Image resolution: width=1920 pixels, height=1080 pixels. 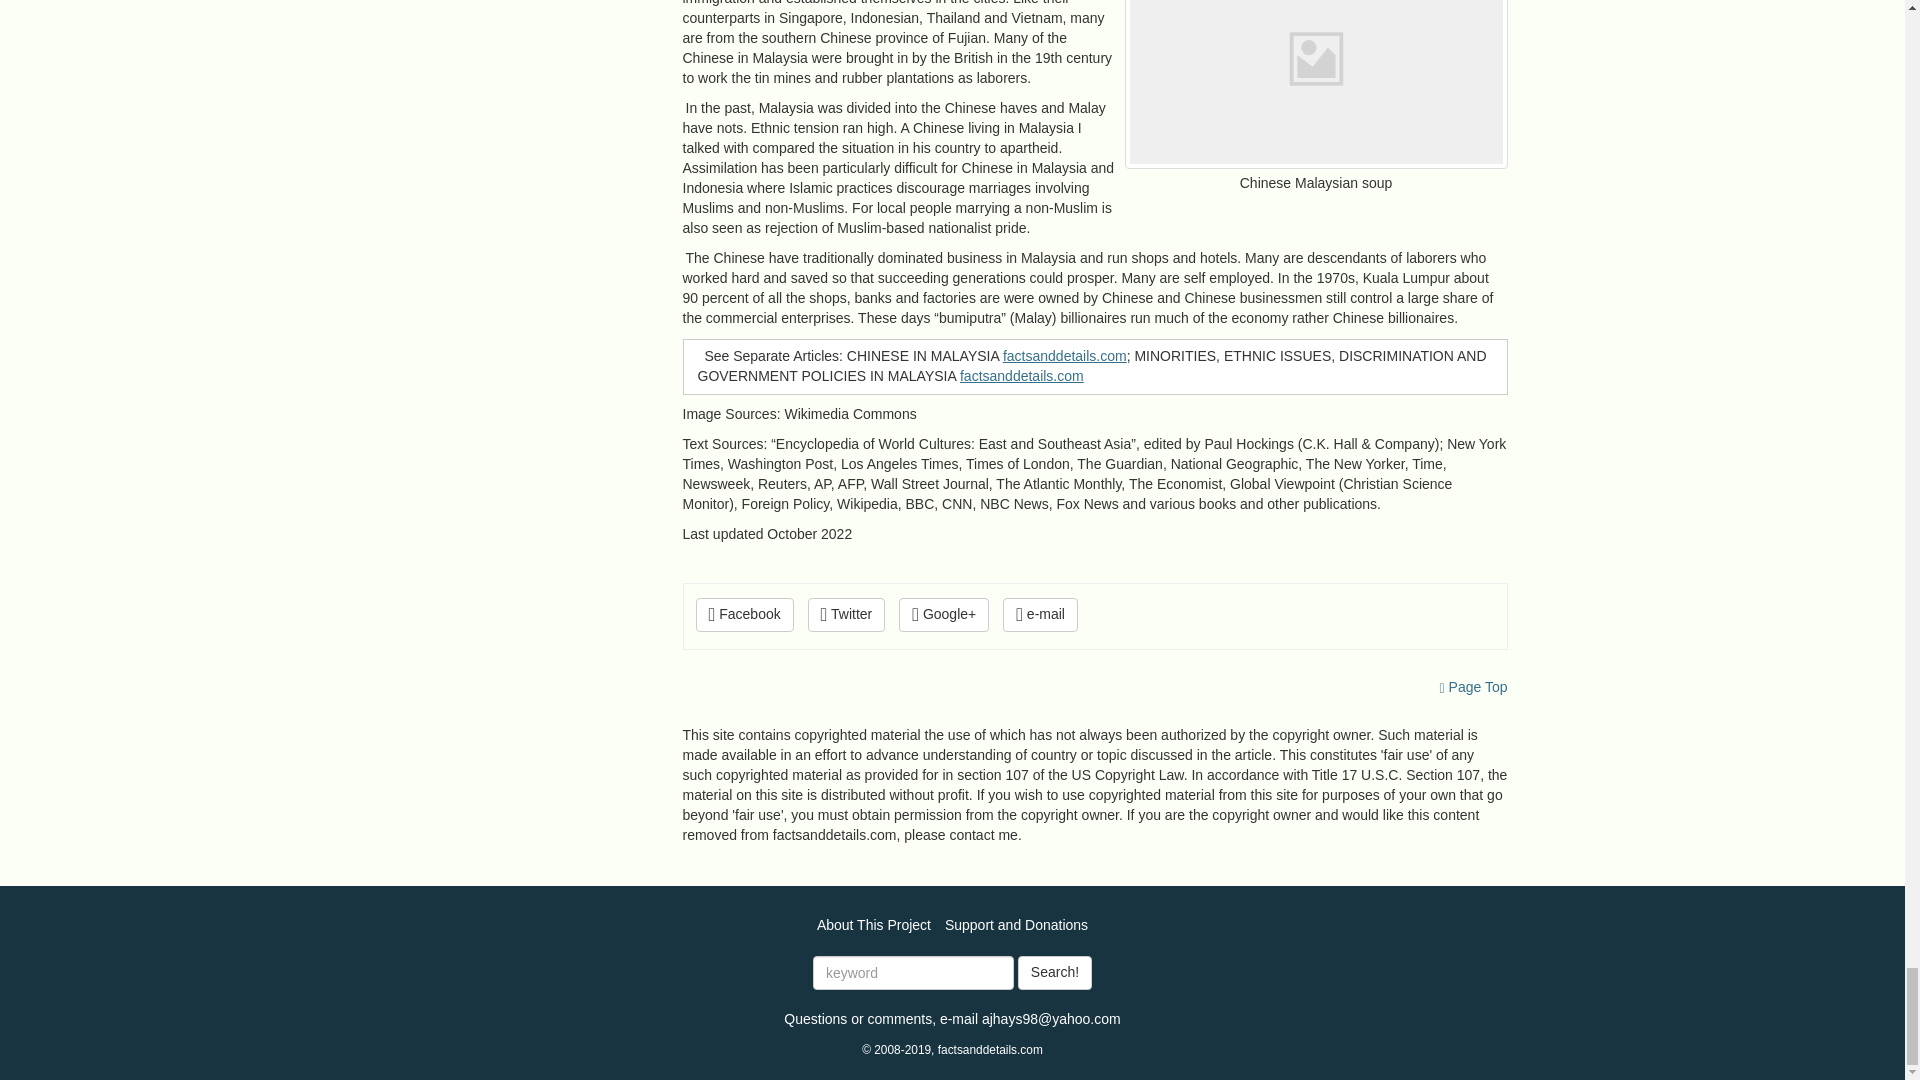 What do you see at coordinates (1040, 614) in the screenshot?
I see `e-mail a link to this page` at bounding box center [1040, 614].